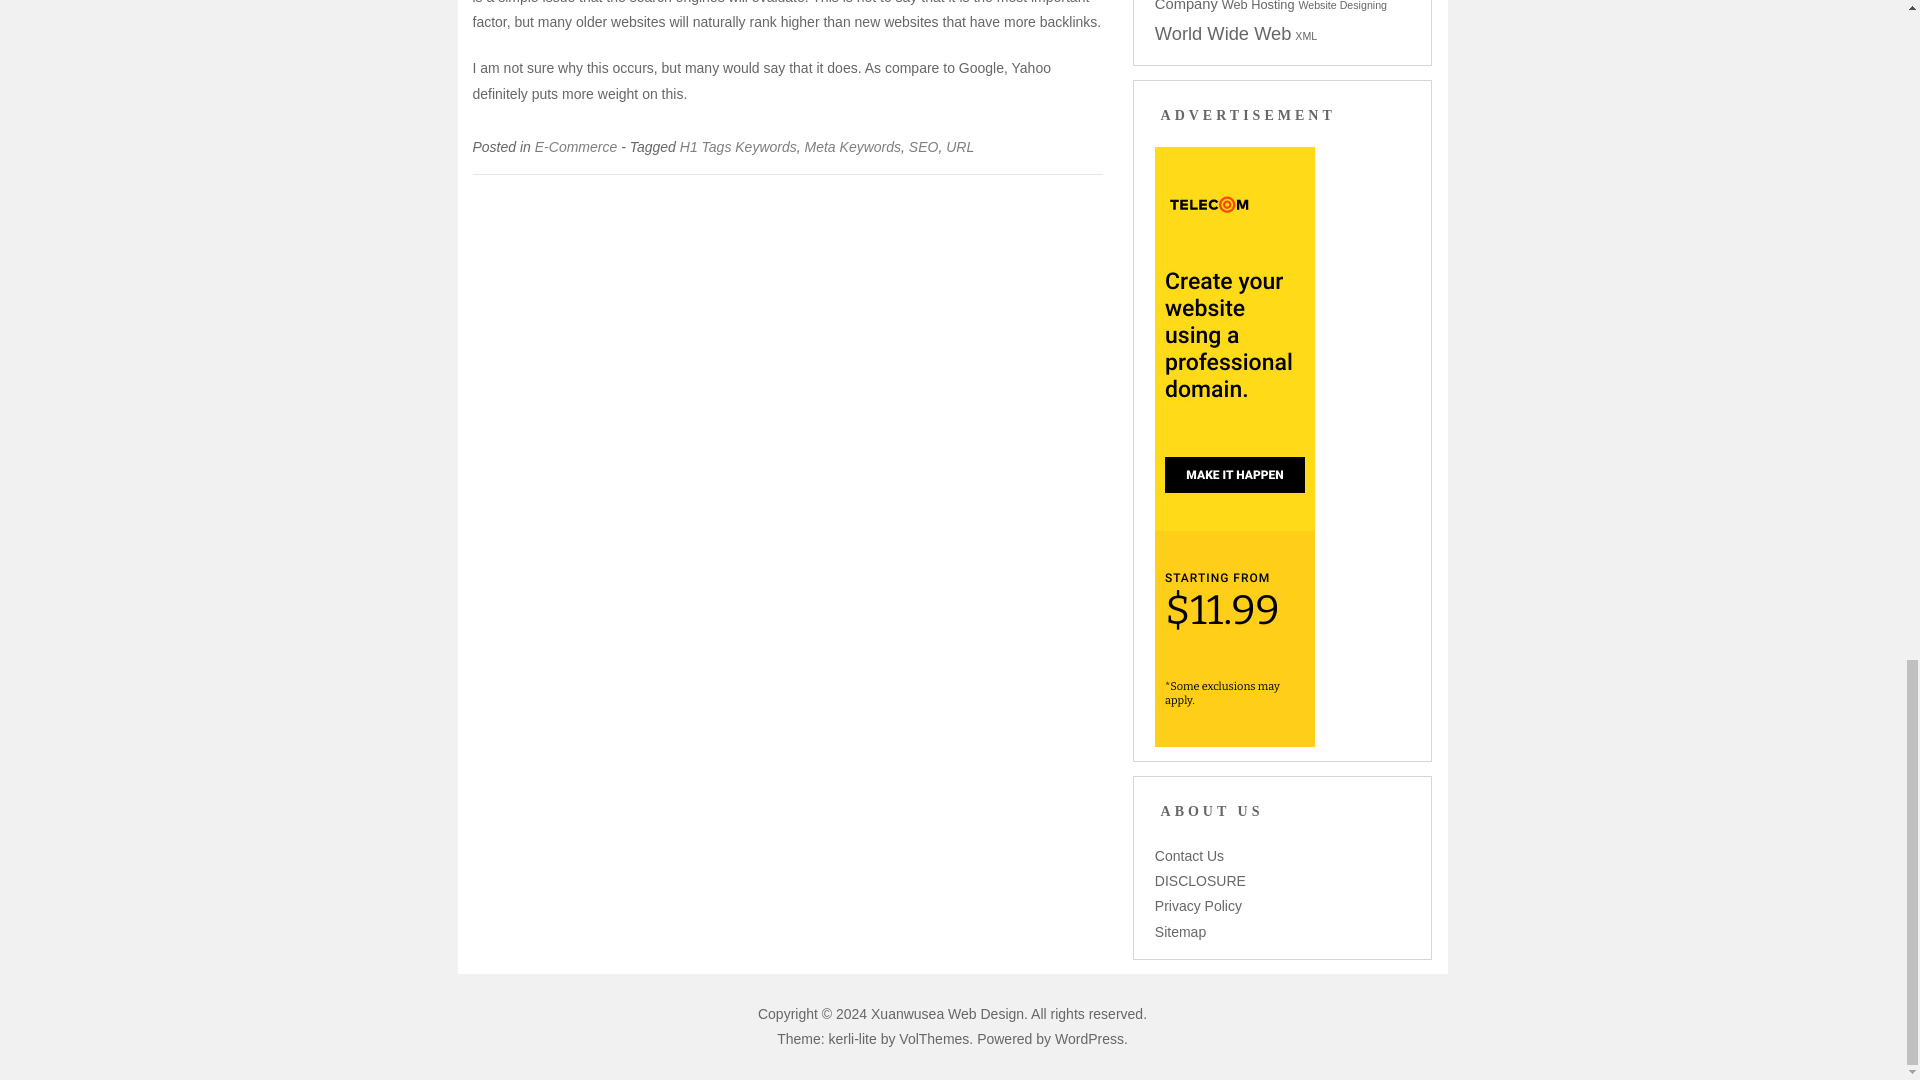  I want to click on H1 Tags Keywords, so click(738, 147).